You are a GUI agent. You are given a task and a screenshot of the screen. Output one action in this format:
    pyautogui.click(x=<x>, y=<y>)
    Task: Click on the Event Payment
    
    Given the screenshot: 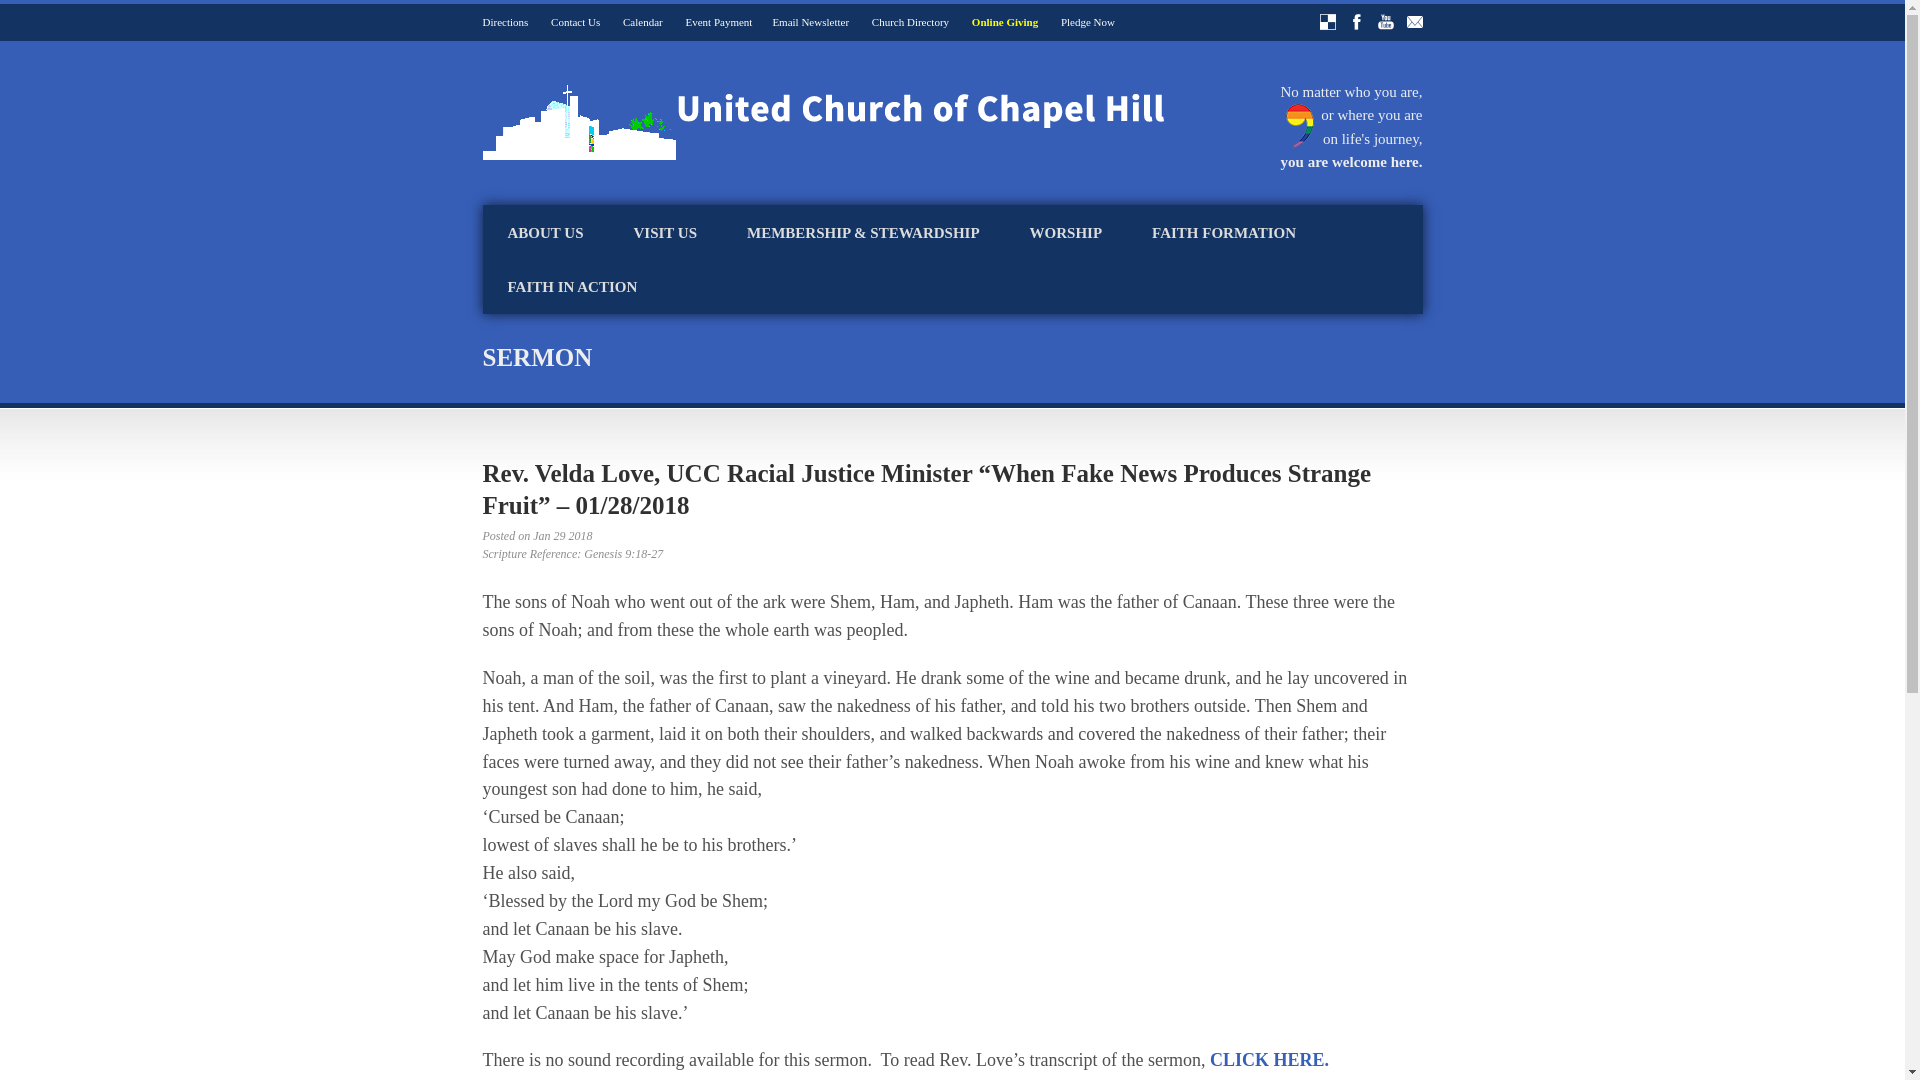 What is the action you would take?
    pyautogui.click(x=718, y=22)
    